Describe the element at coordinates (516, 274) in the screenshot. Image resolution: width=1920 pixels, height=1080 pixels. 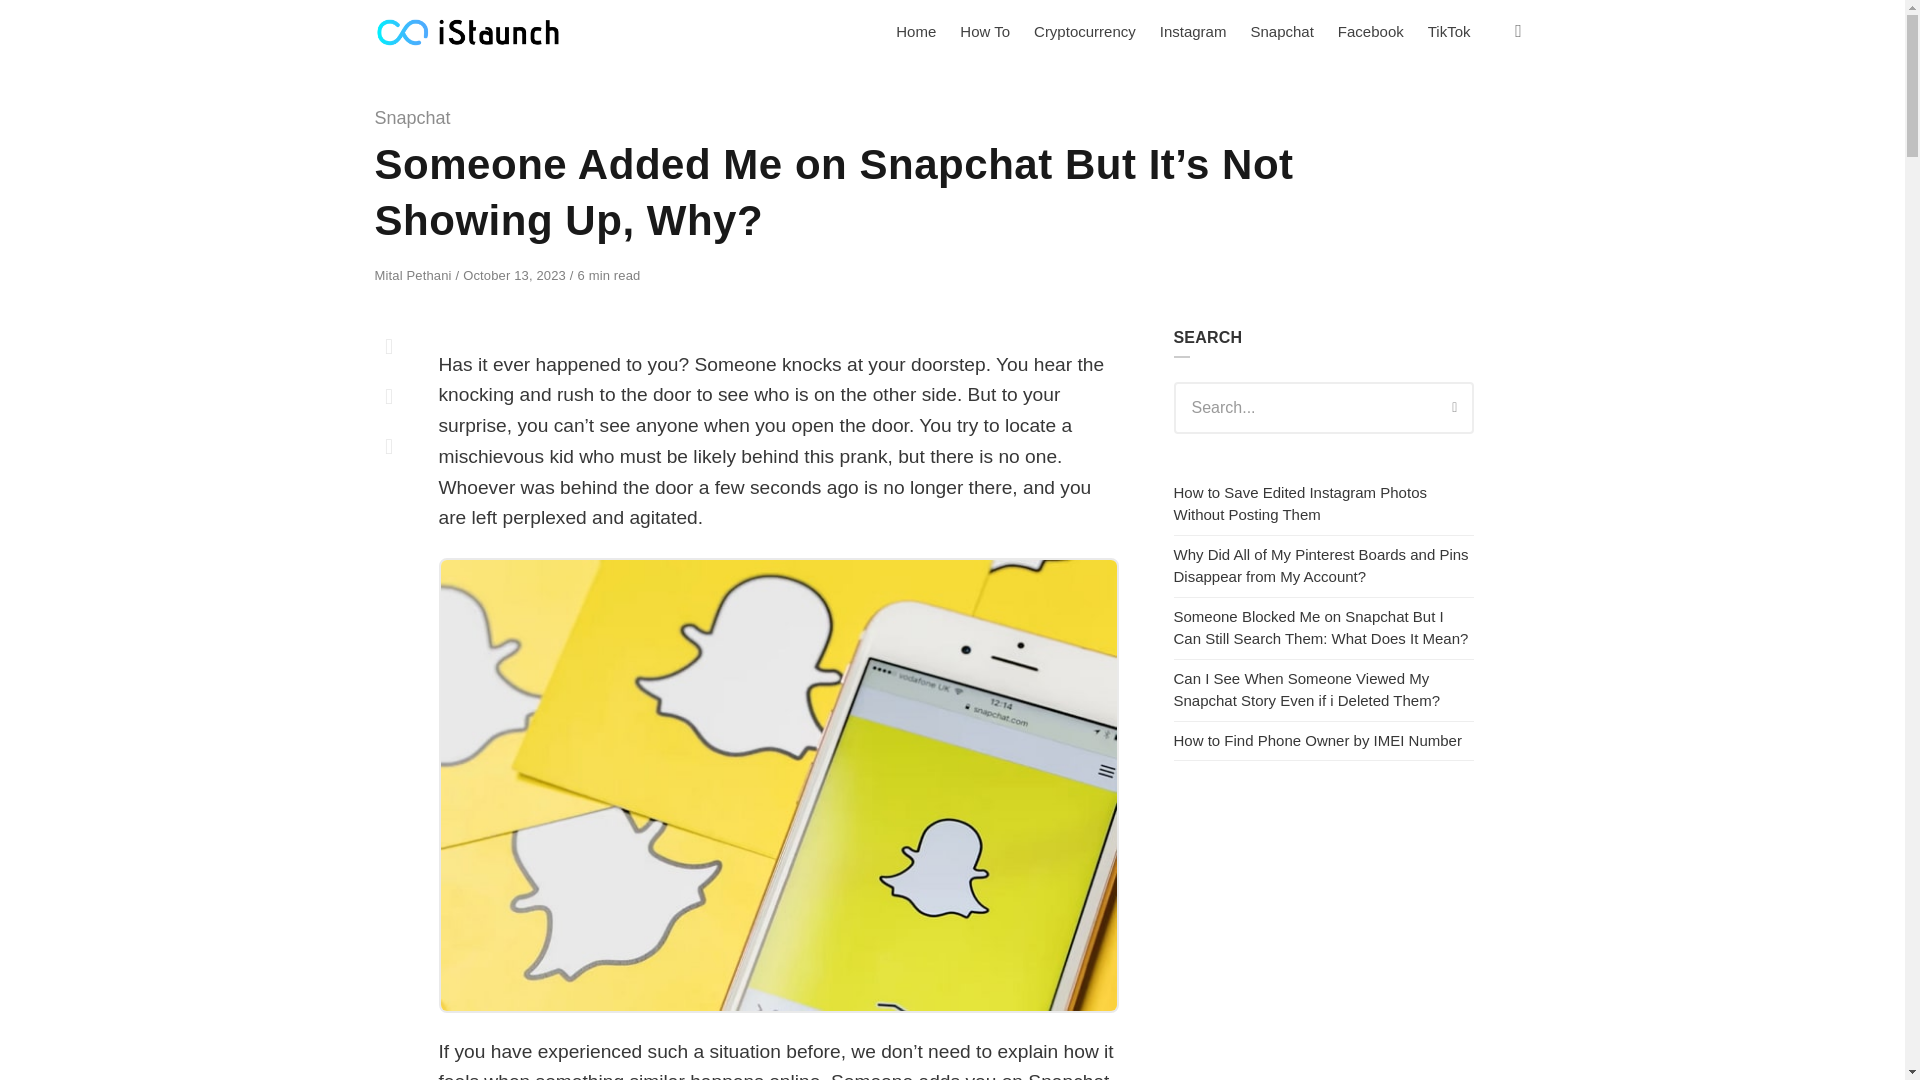
I see `October 13, 2023` at that location.